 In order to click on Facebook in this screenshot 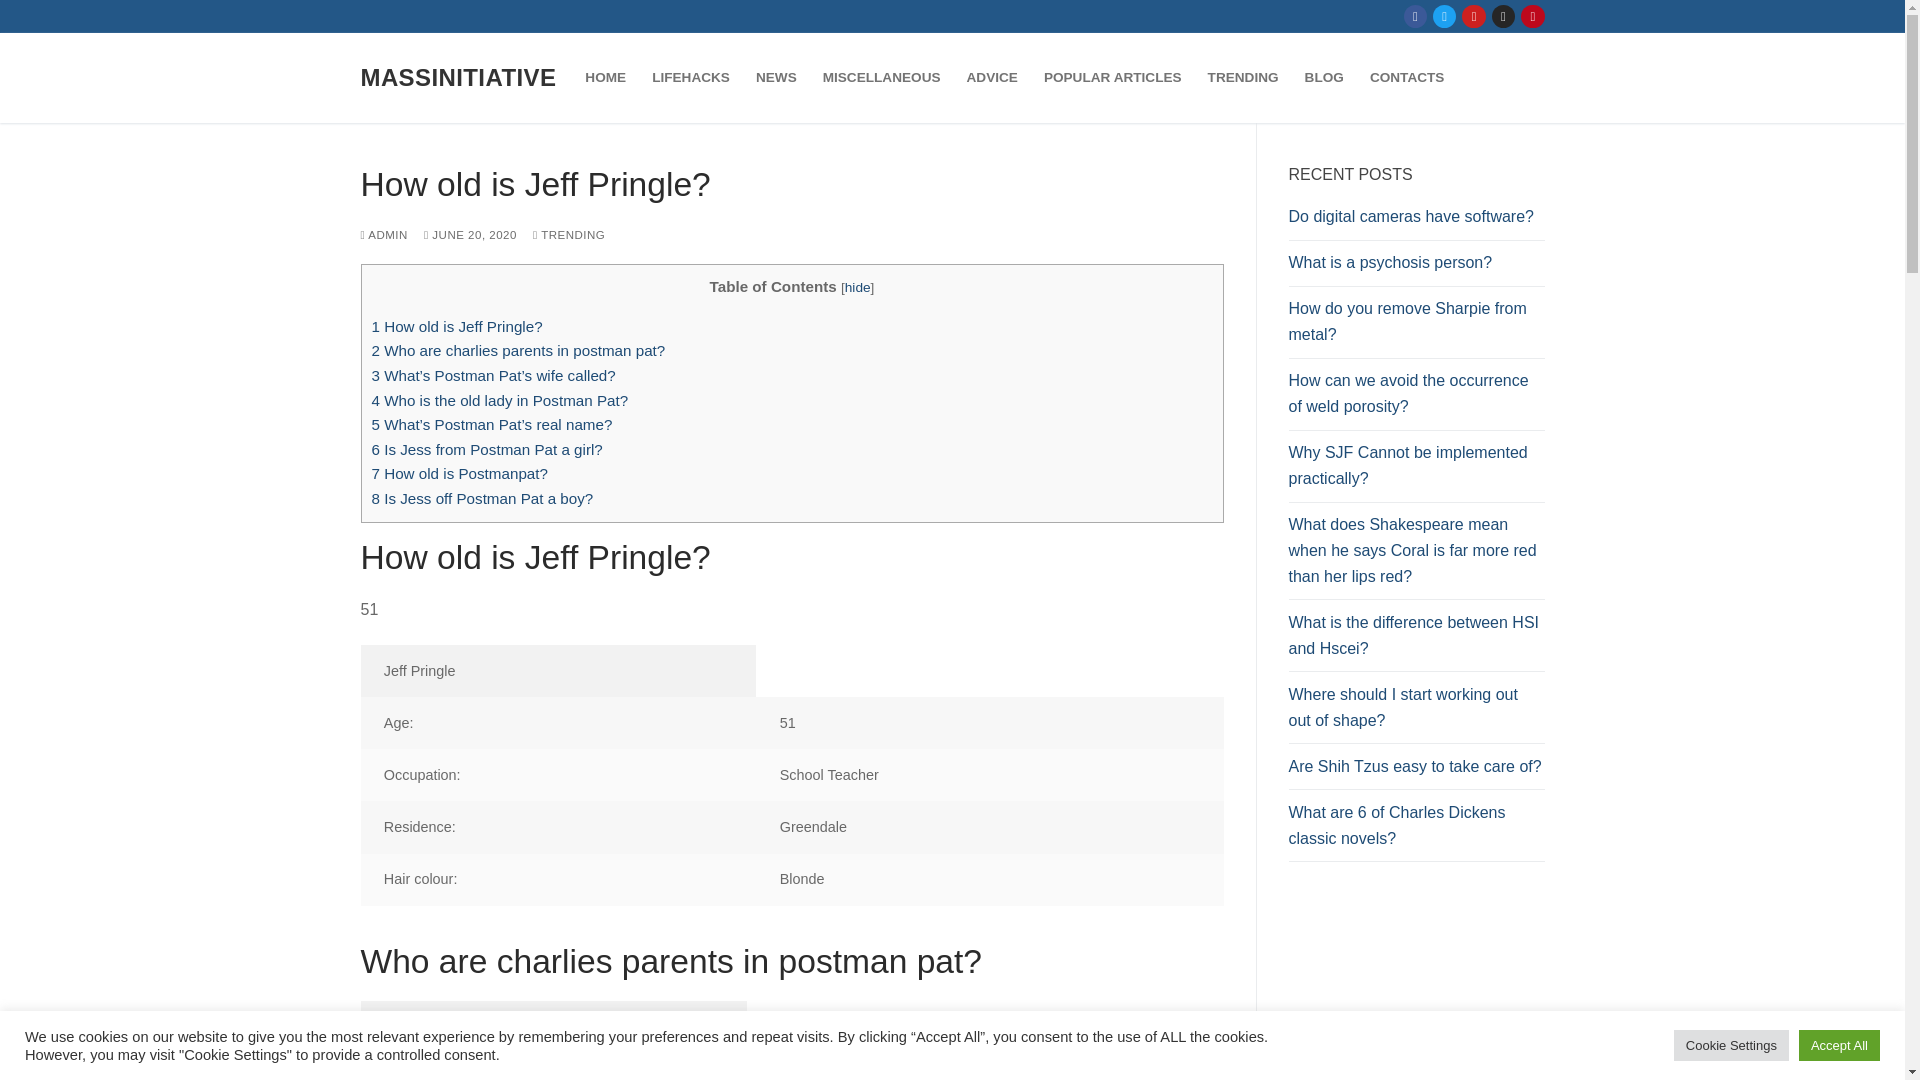, I will do `click(1416, 16)`.